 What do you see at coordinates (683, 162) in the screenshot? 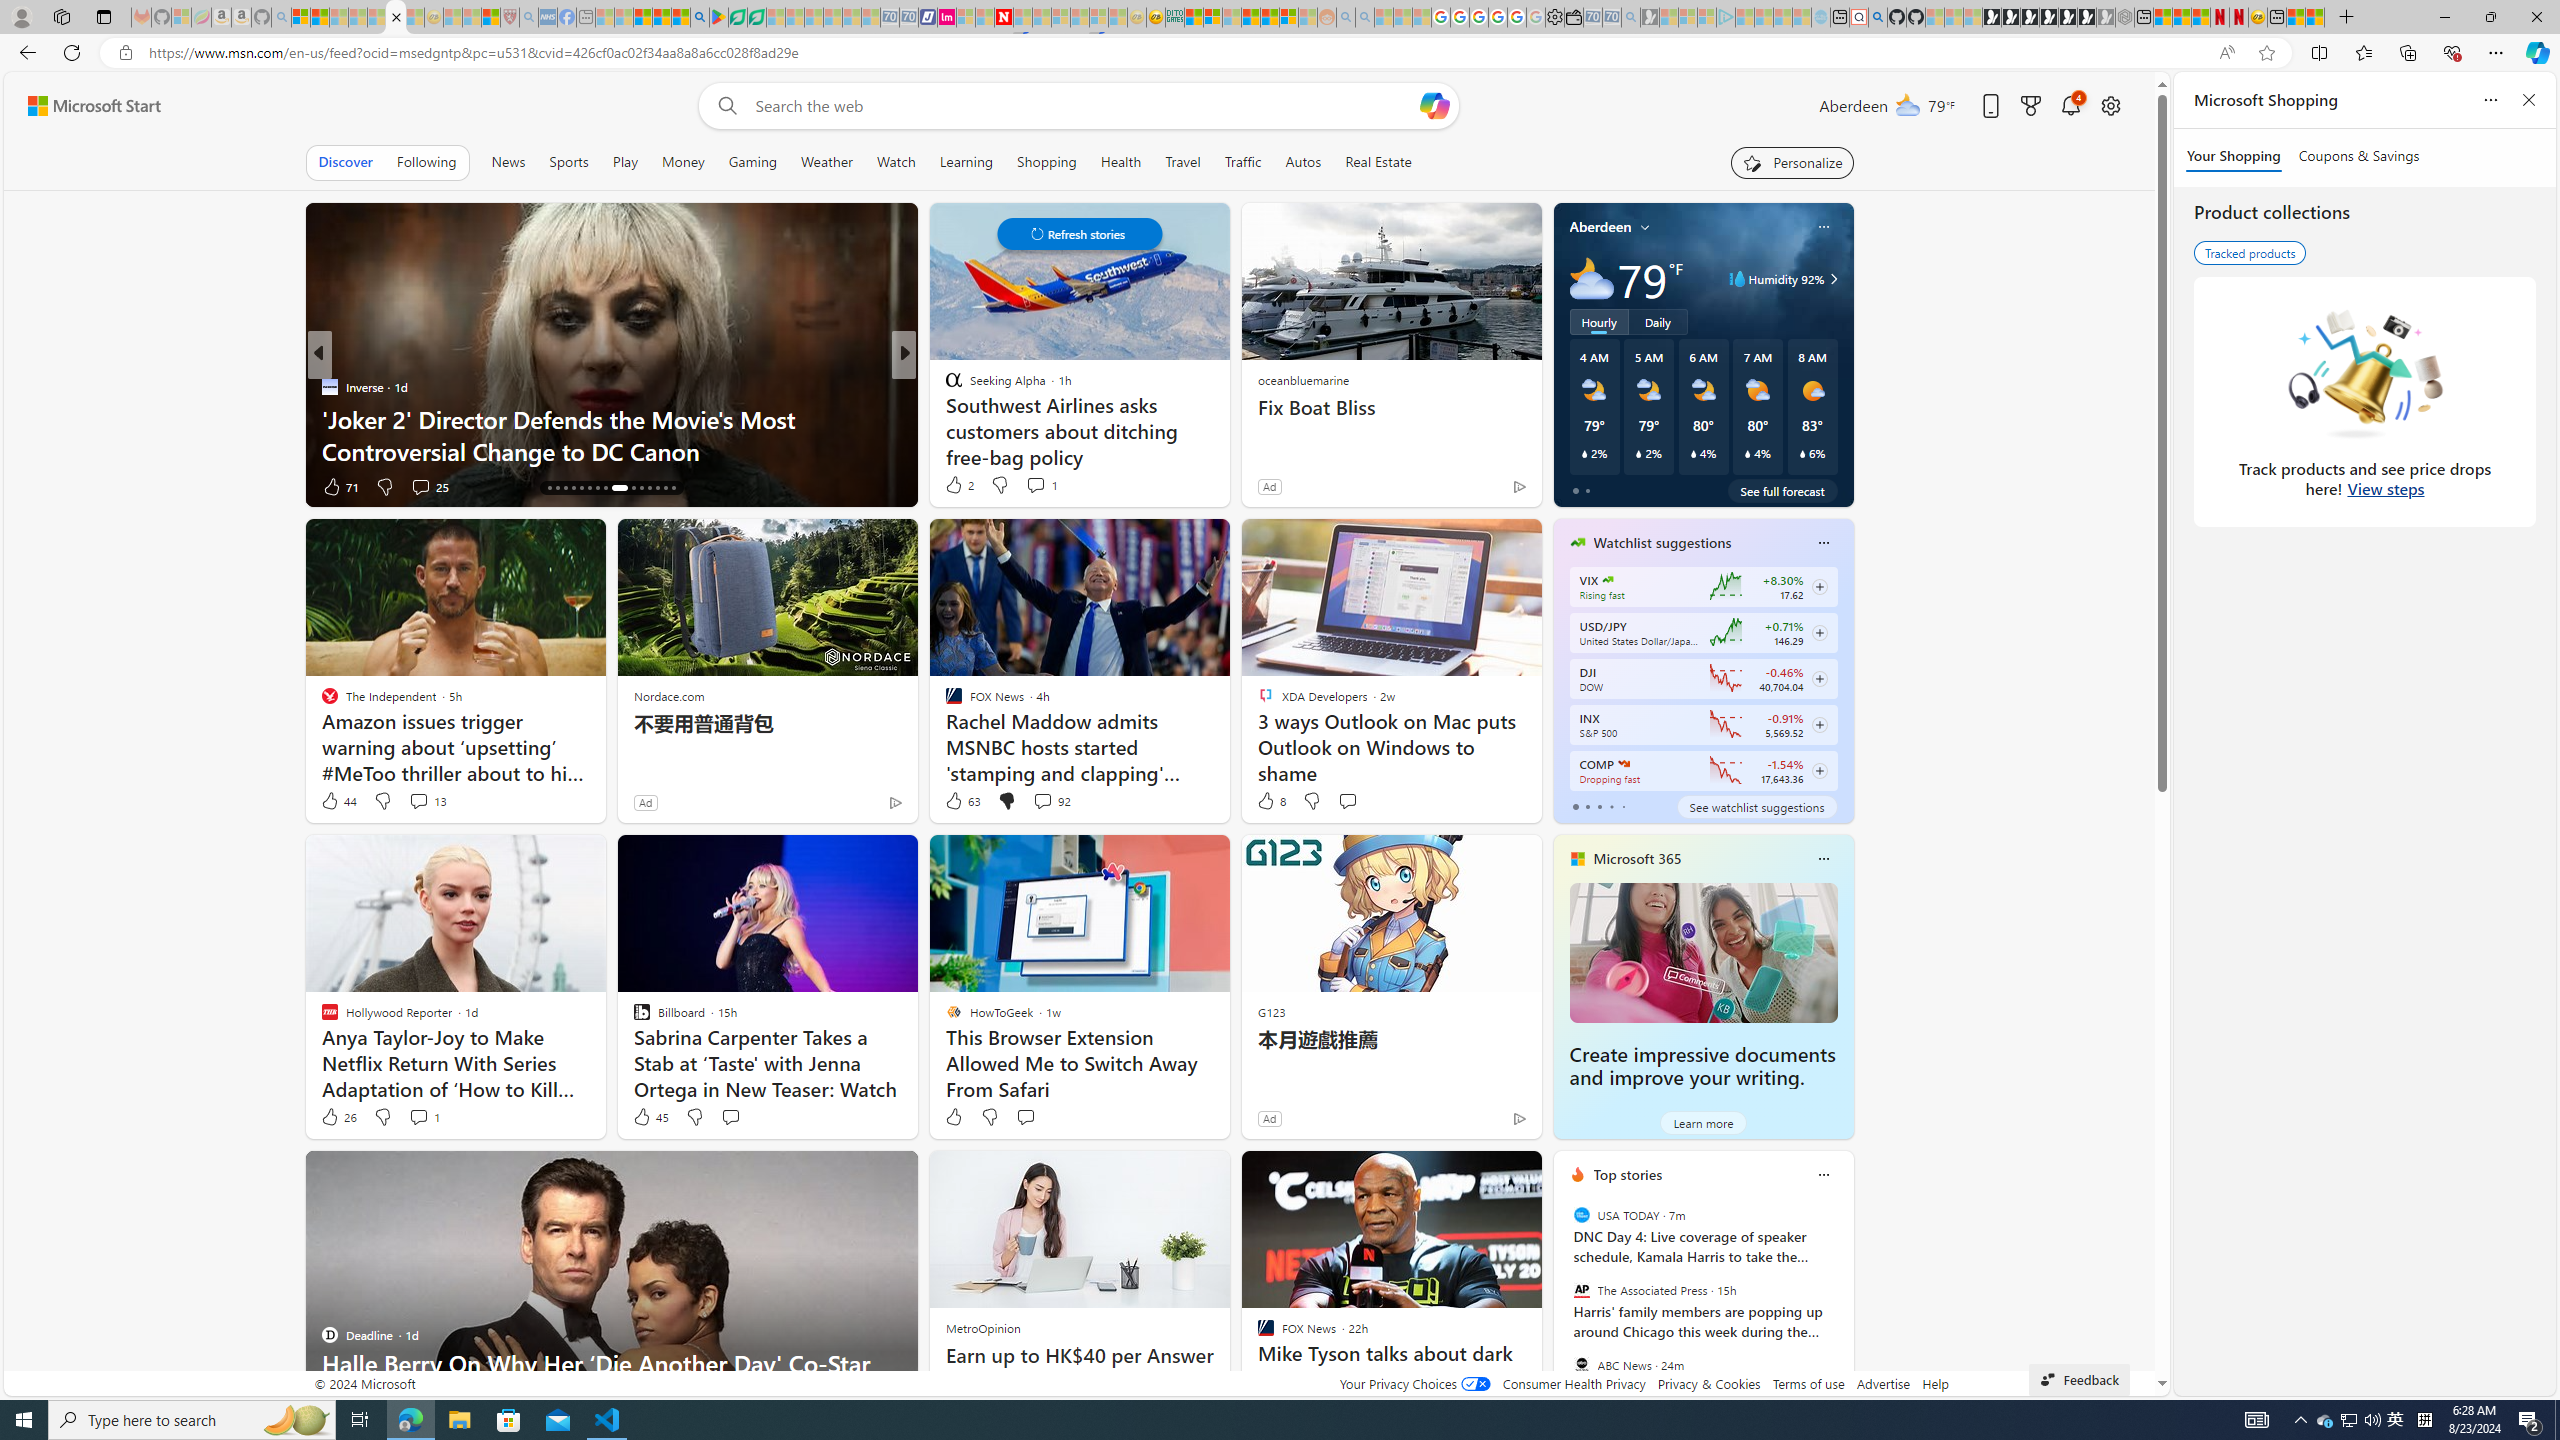
I see `Money` at bounding box center [683, 162].